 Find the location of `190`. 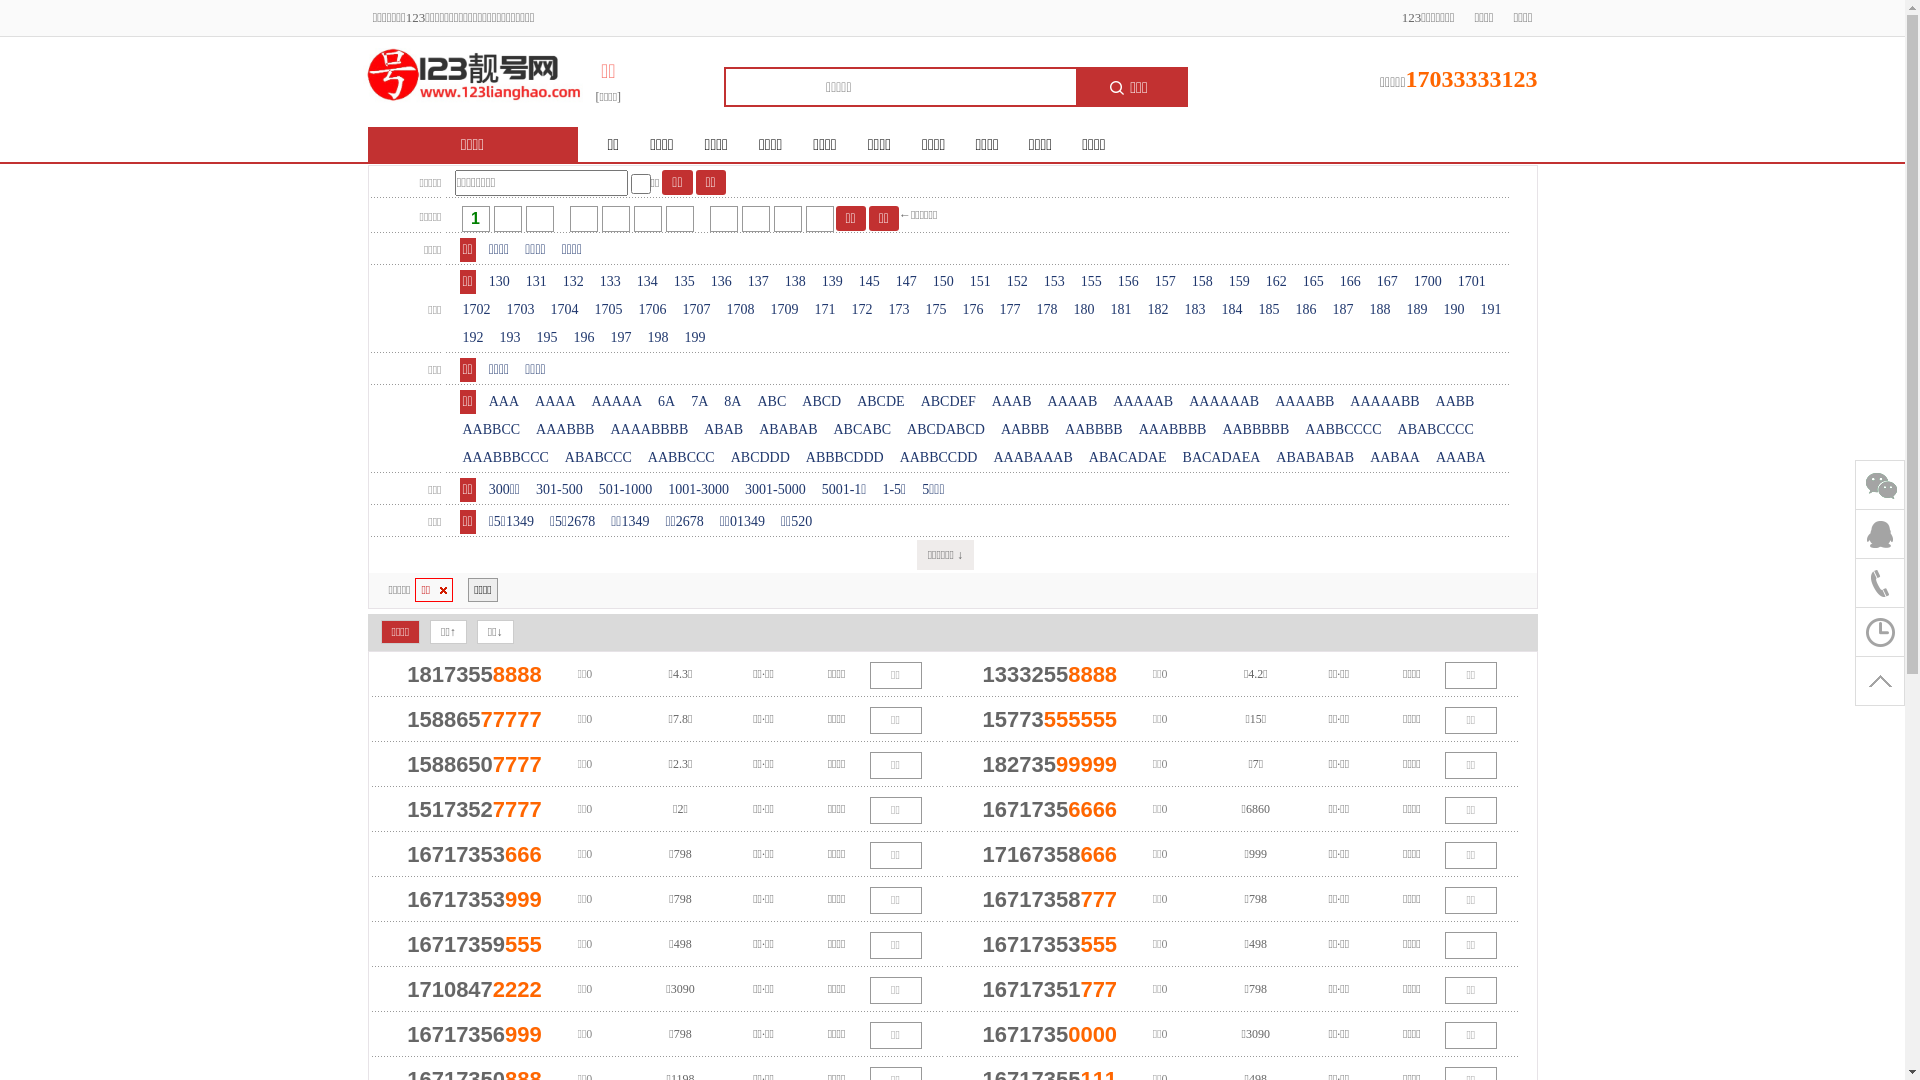

190 is located at coordinates (1454, 310).